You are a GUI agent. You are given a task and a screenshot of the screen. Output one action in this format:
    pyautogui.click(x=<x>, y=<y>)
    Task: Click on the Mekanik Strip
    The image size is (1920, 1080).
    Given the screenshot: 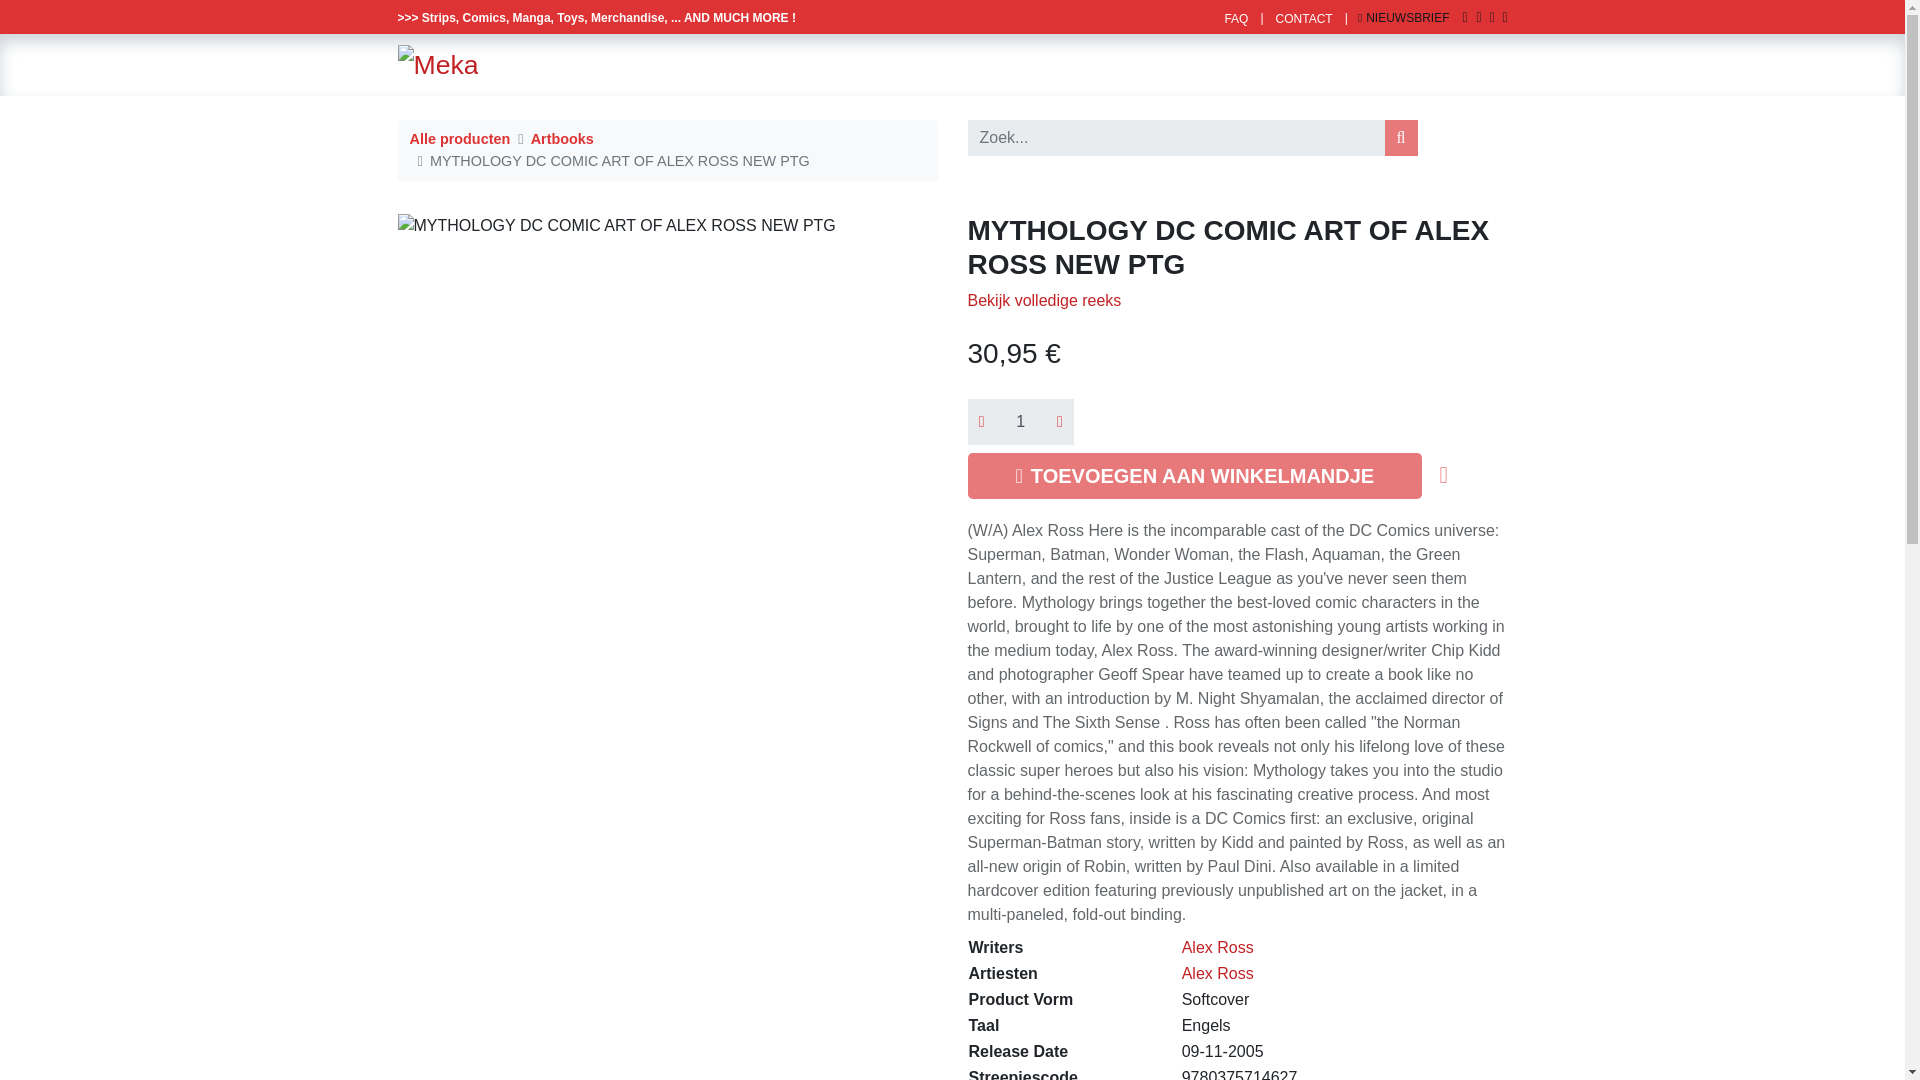 What is the action you would take?
    pyautogui.click(x=438, y=65)
    